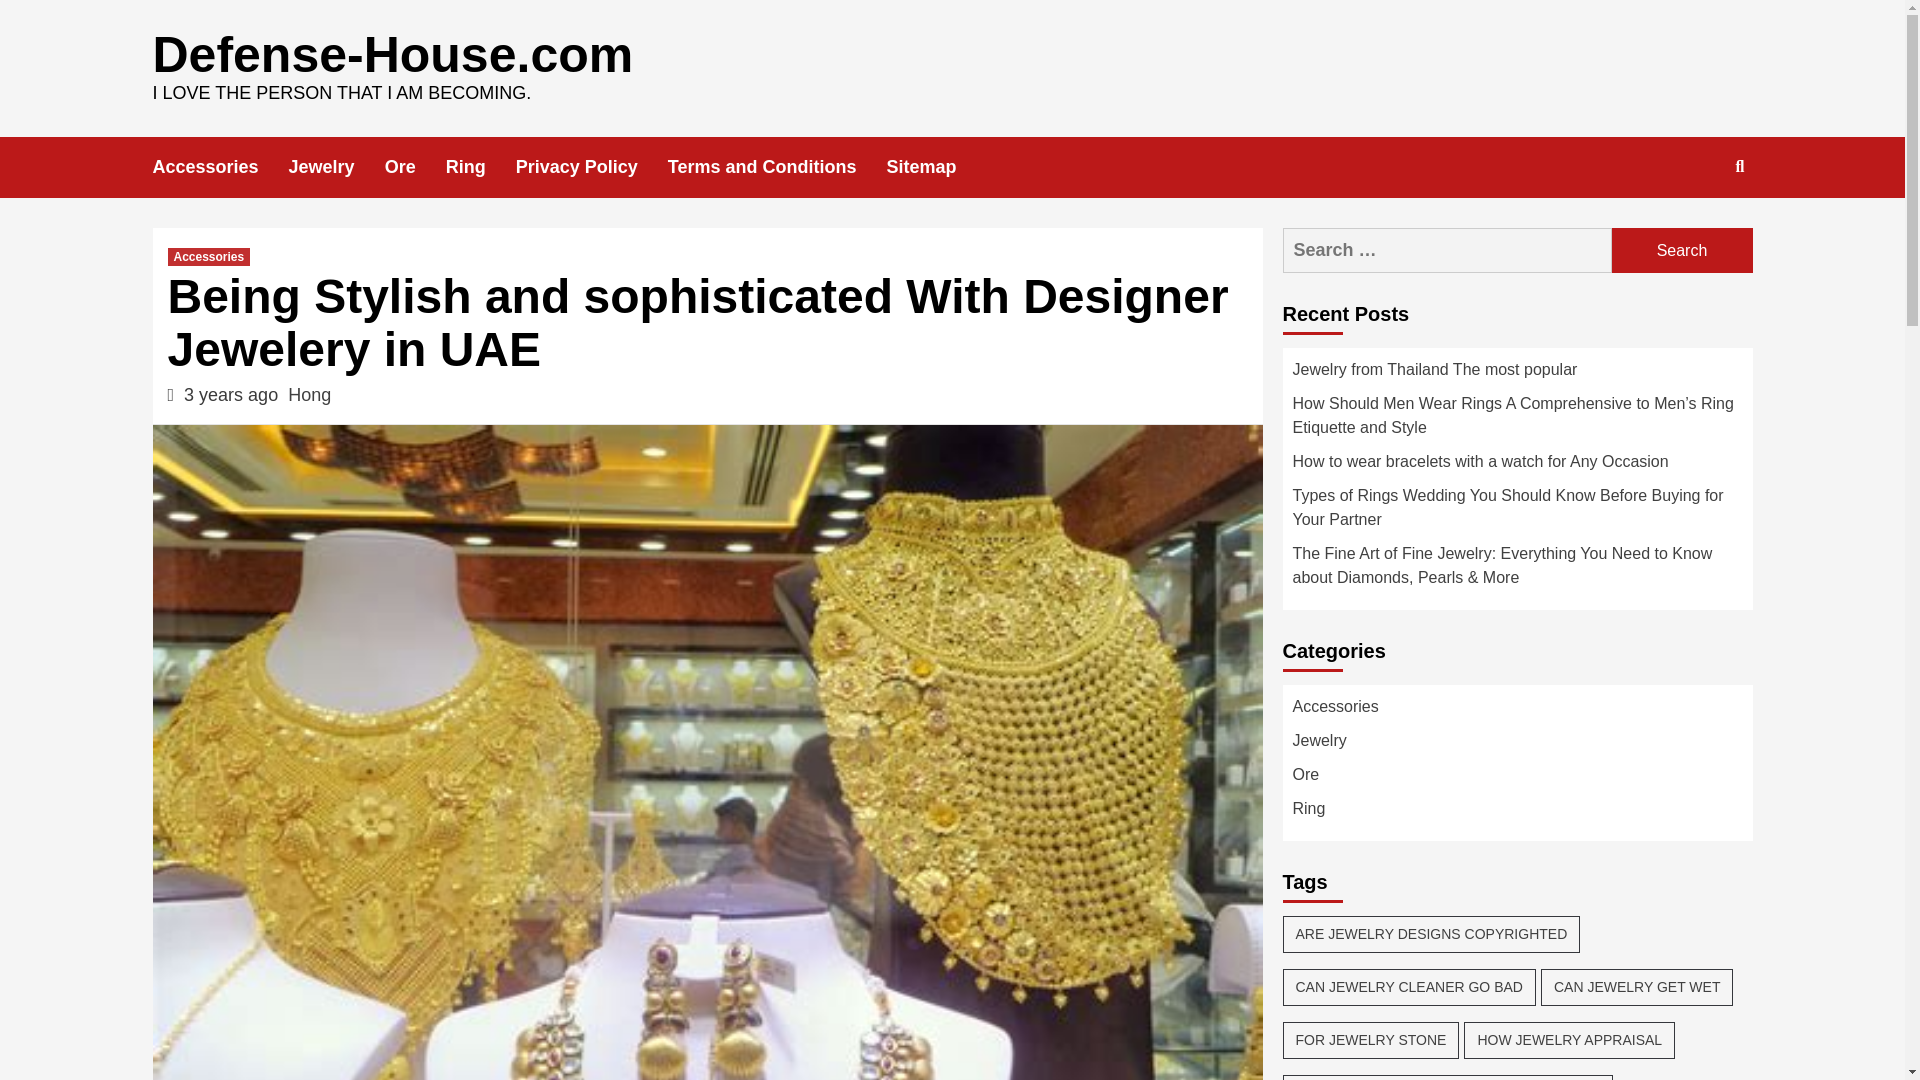 The height and width of the screenshot is (1080, 1920). Describe the element at coordinates (1682, 250) in the screenshot. I see `Search` at that location.